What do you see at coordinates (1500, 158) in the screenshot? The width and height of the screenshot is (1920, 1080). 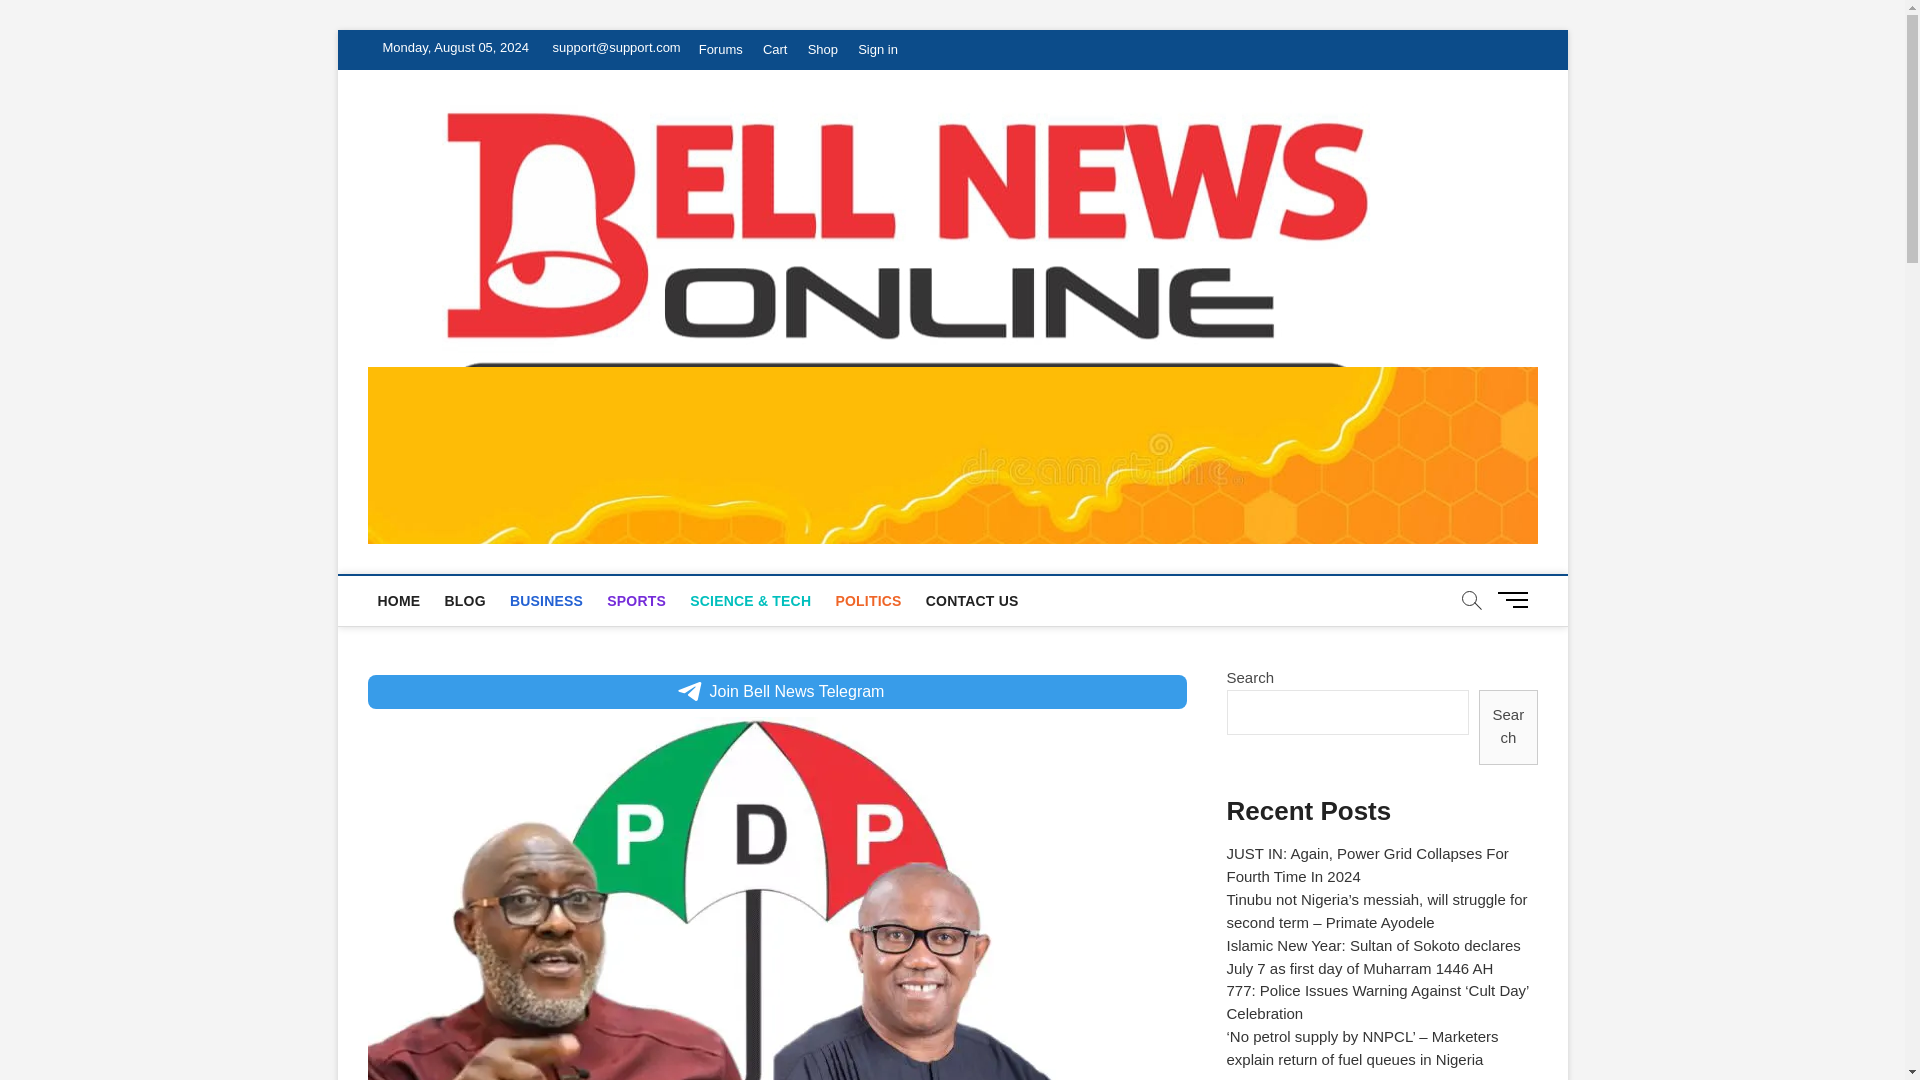 I see `Bell News` at bounding box center [1500, 158].